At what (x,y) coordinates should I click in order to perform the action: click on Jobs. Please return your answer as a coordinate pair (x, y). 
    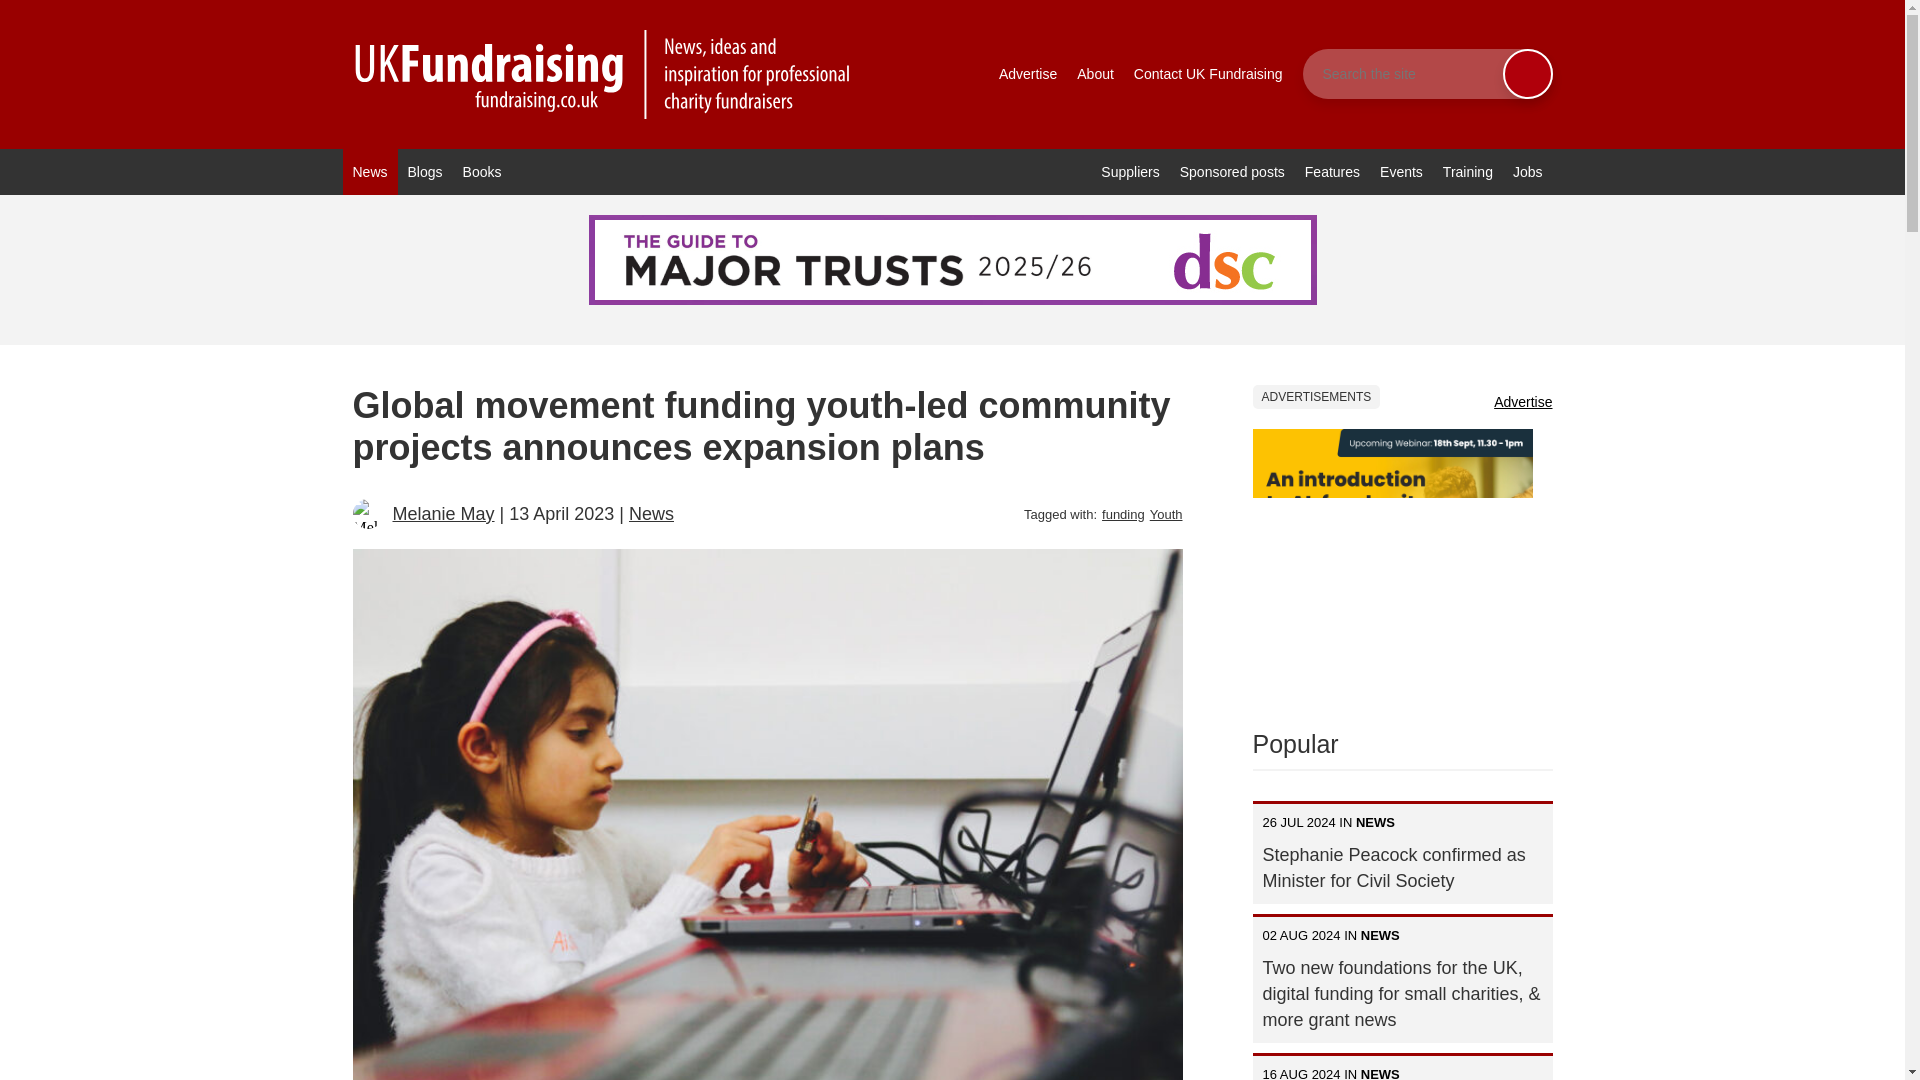
    Looking at the image, I should click on (1528, 172).